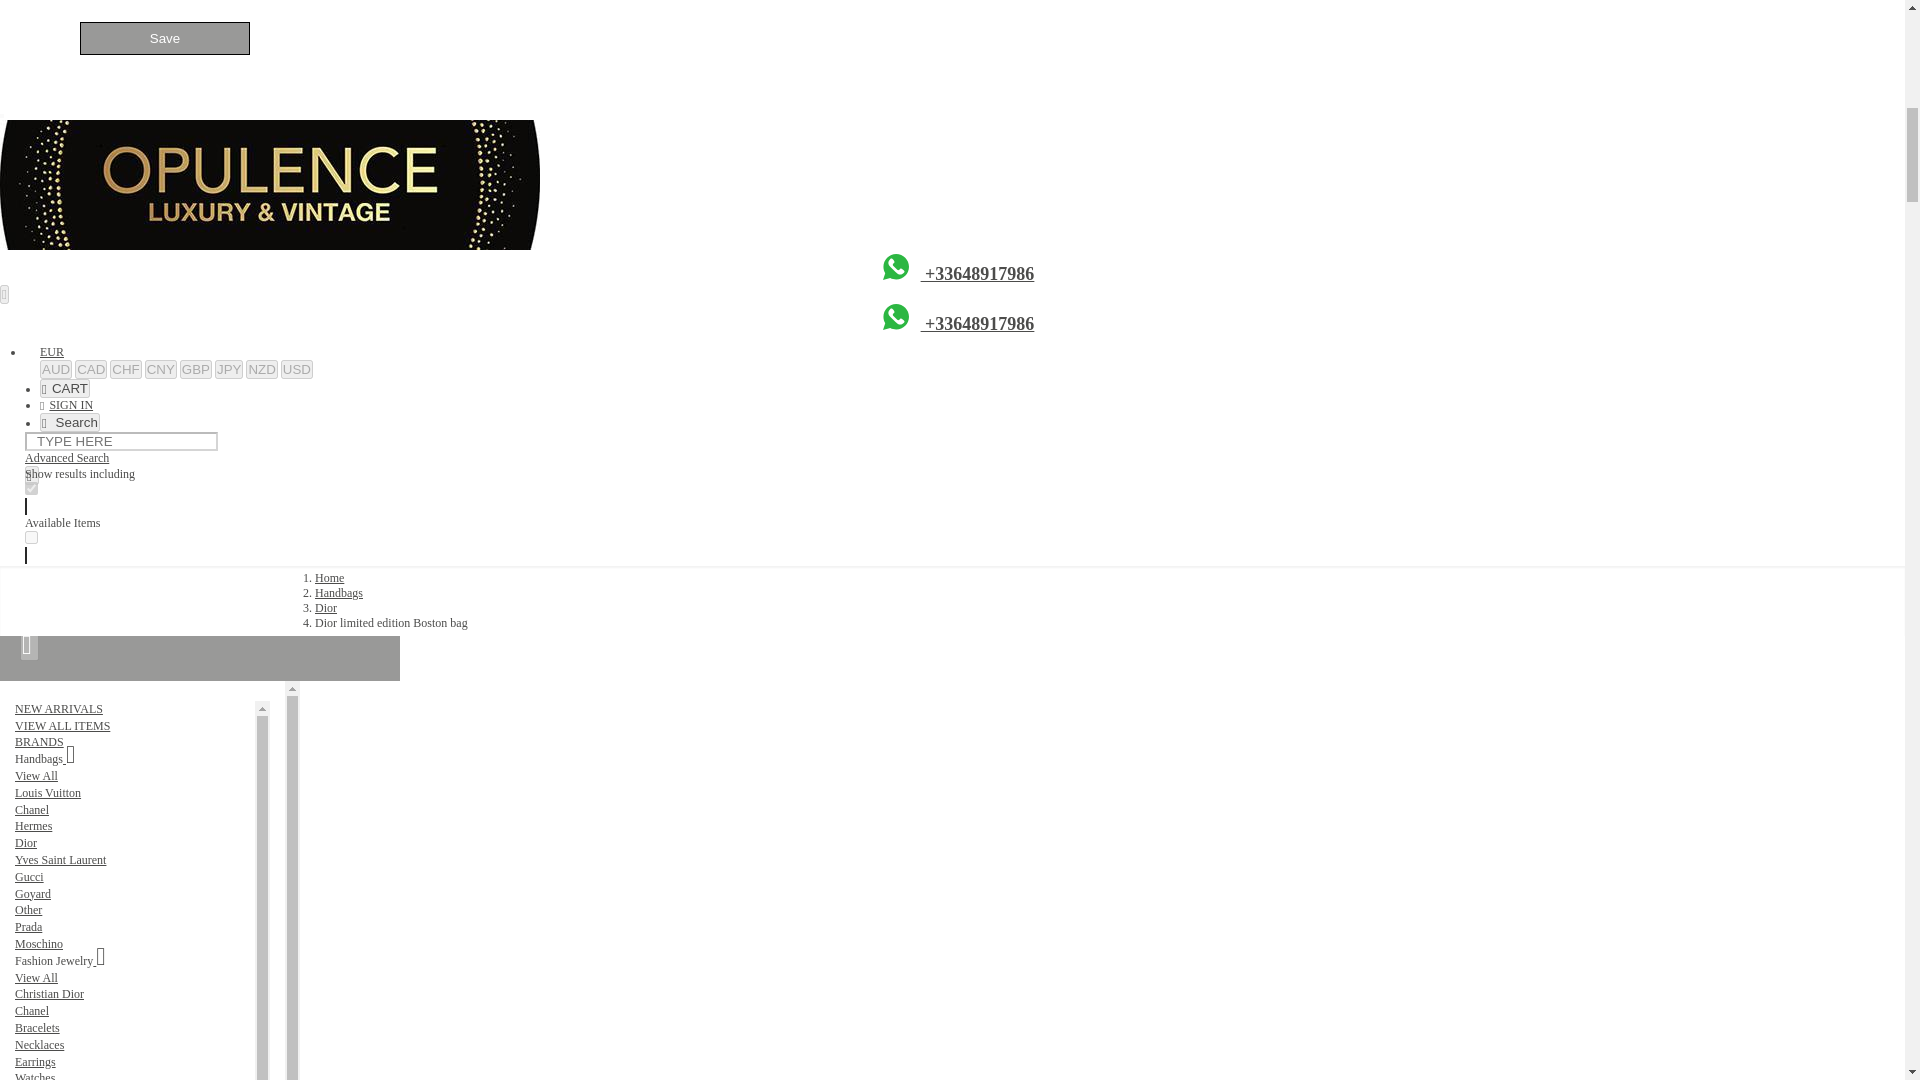  What do you see at coordinates (60, 860) in the screenshot?
I see `Yves Saint Laurent` at bounding box center [60, 860].